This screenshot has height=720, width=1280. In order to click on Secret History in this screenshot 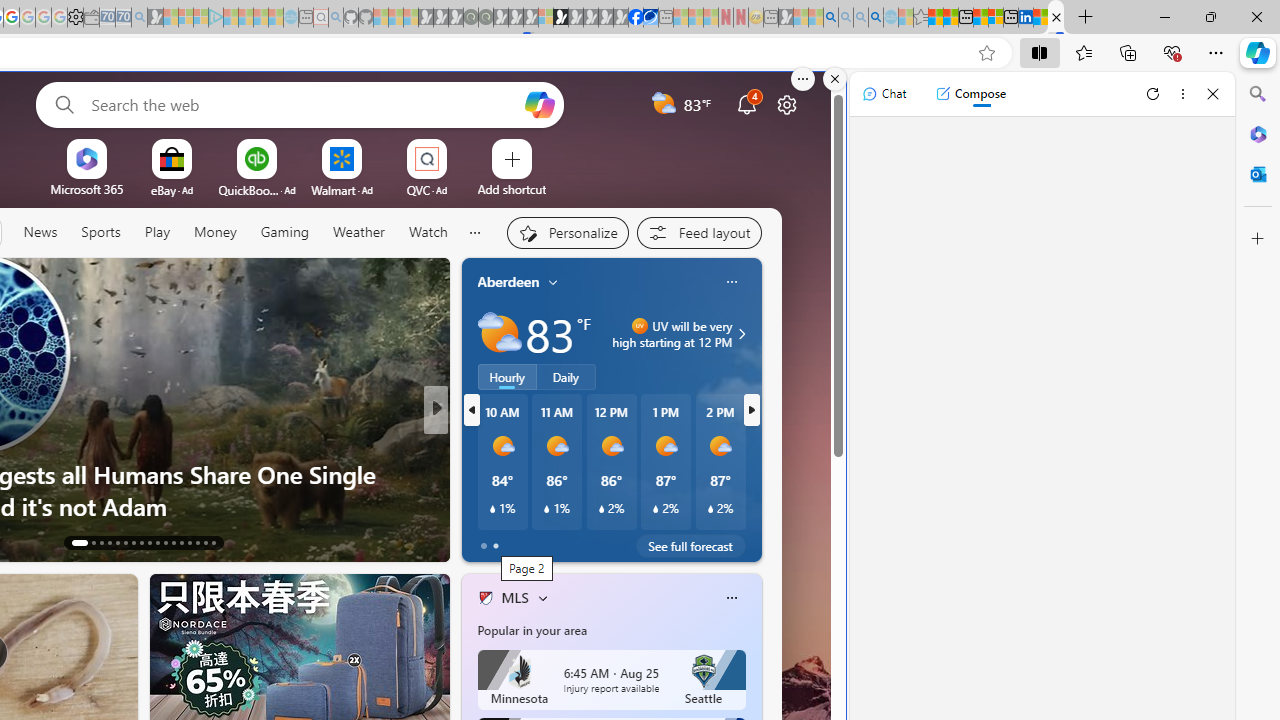, I will do `click(477, 473)`.